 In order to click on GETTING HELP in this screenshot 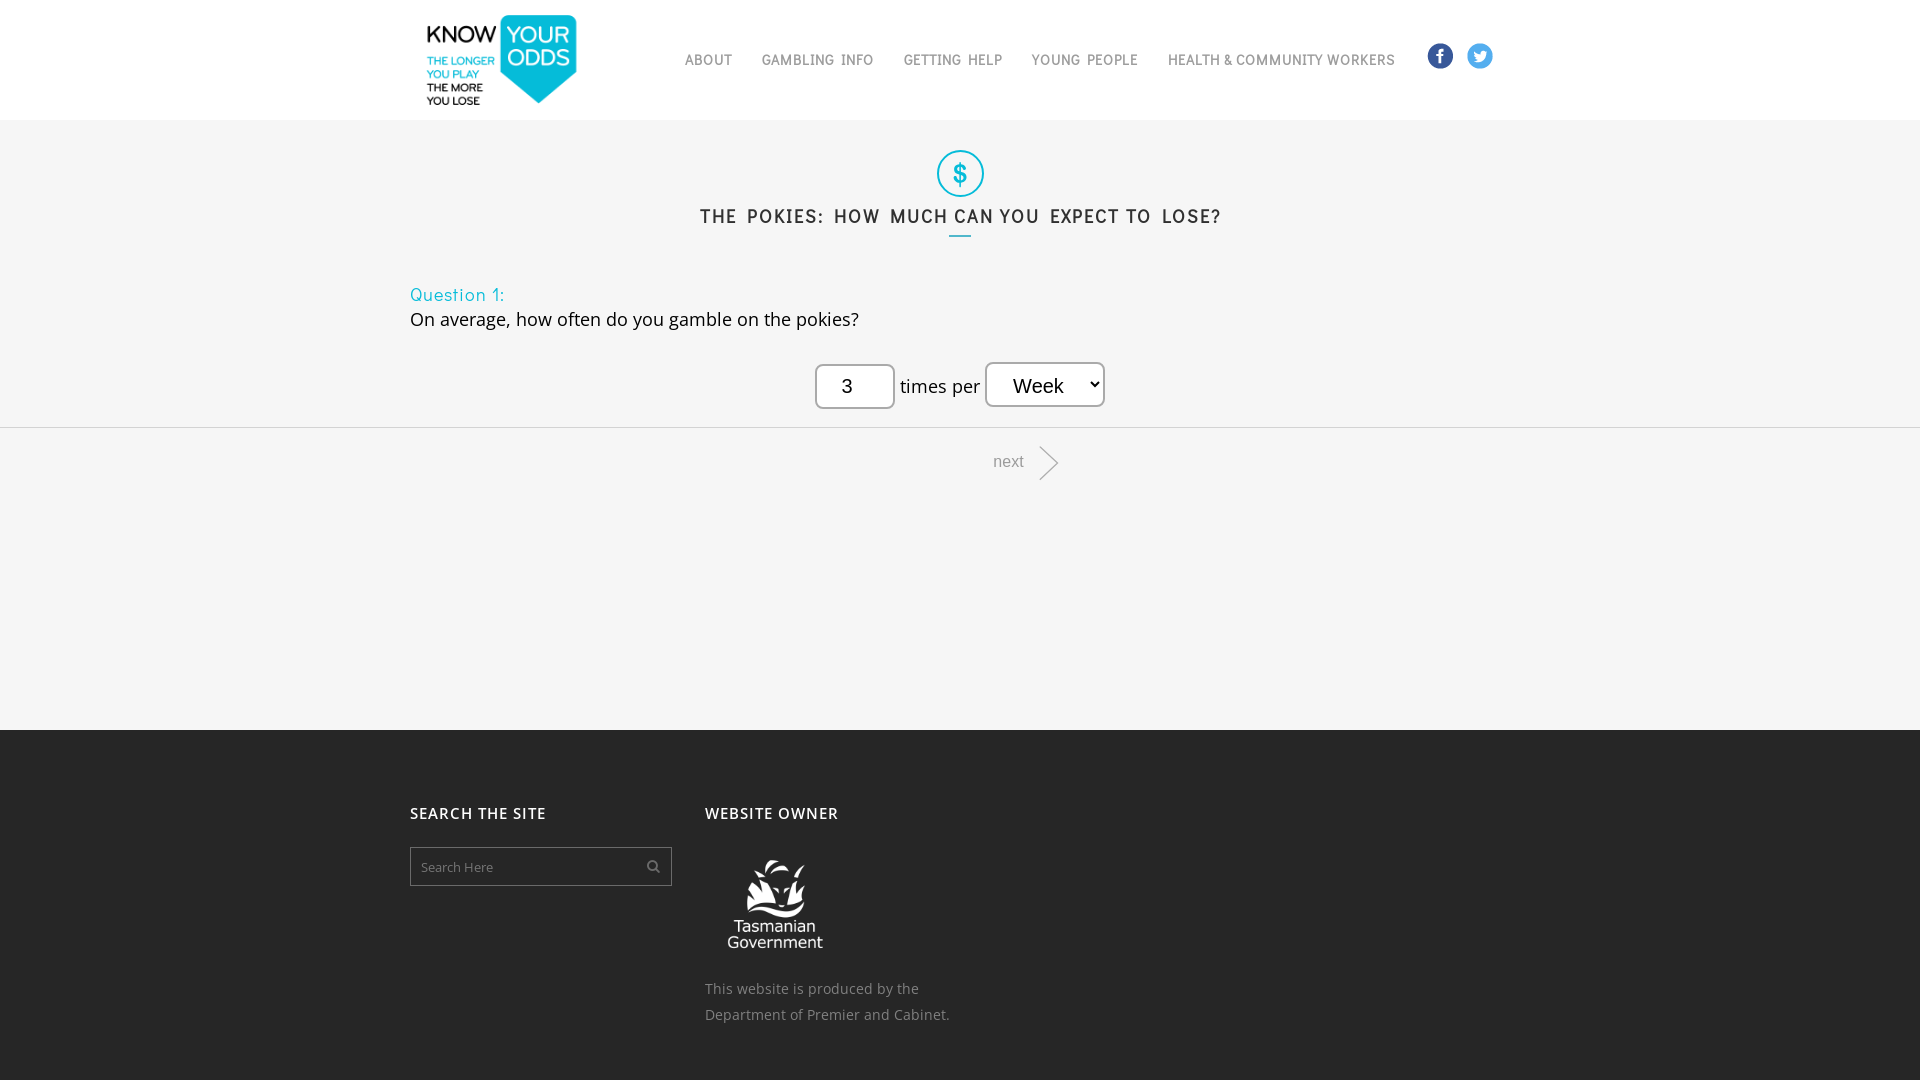, I will do `click(953, 60)`.